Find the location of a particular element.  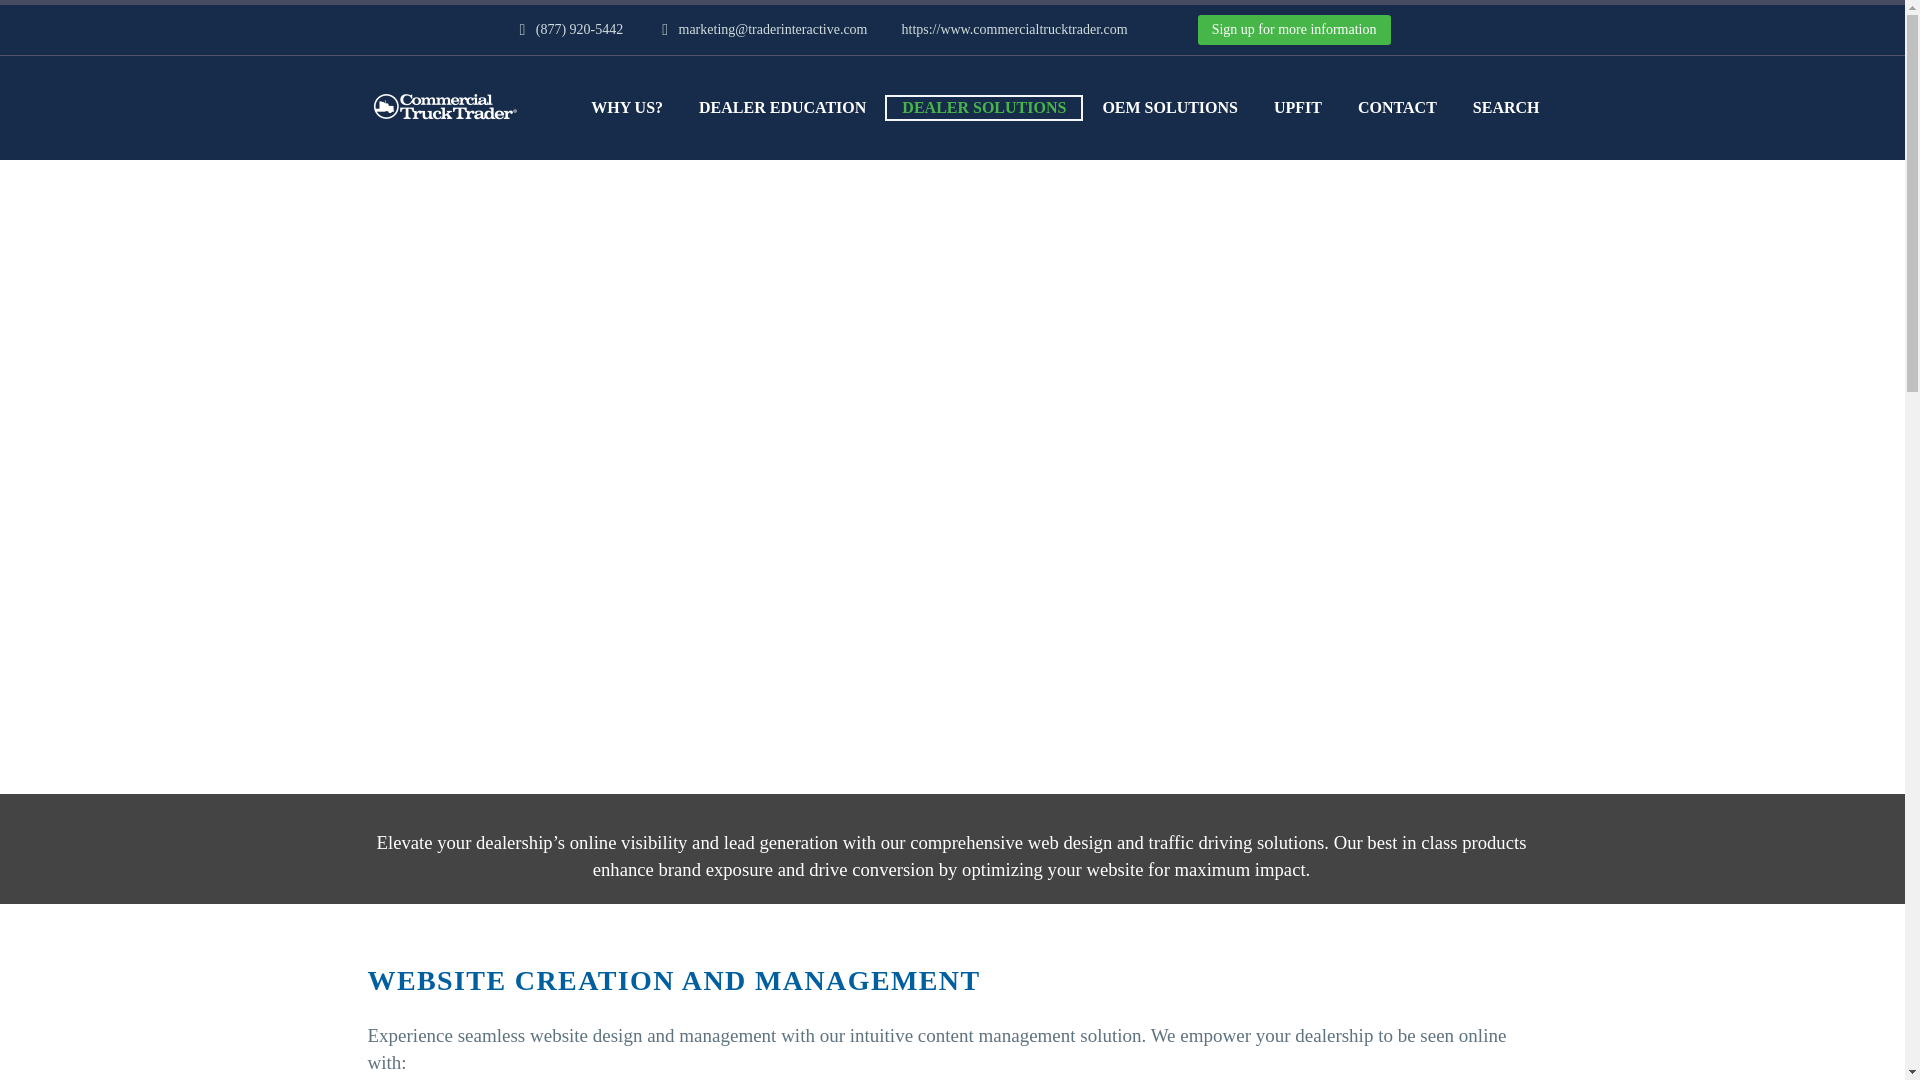

DEALER EDUCATION is located at coordinates (782, 108).